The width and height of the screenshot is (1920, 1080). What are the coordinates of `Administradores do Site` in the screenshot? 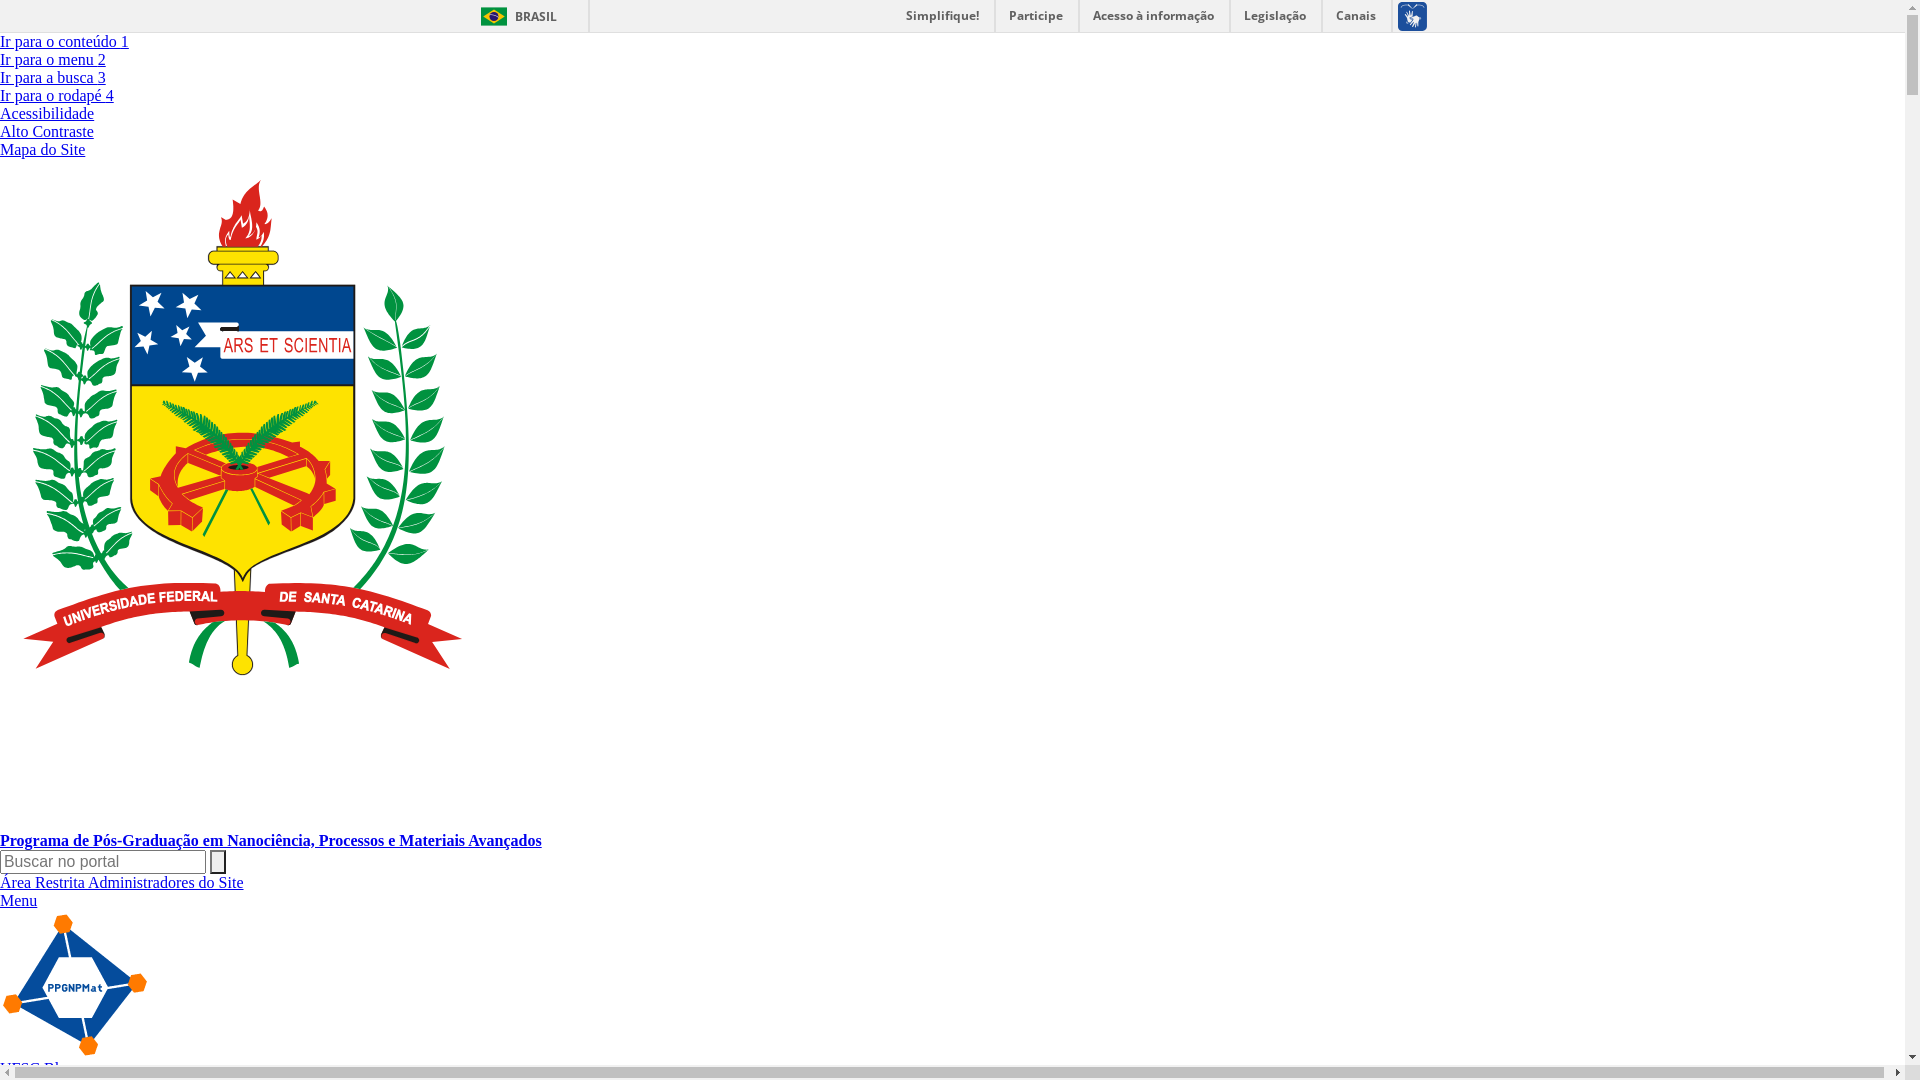 It's located at (166, 882).